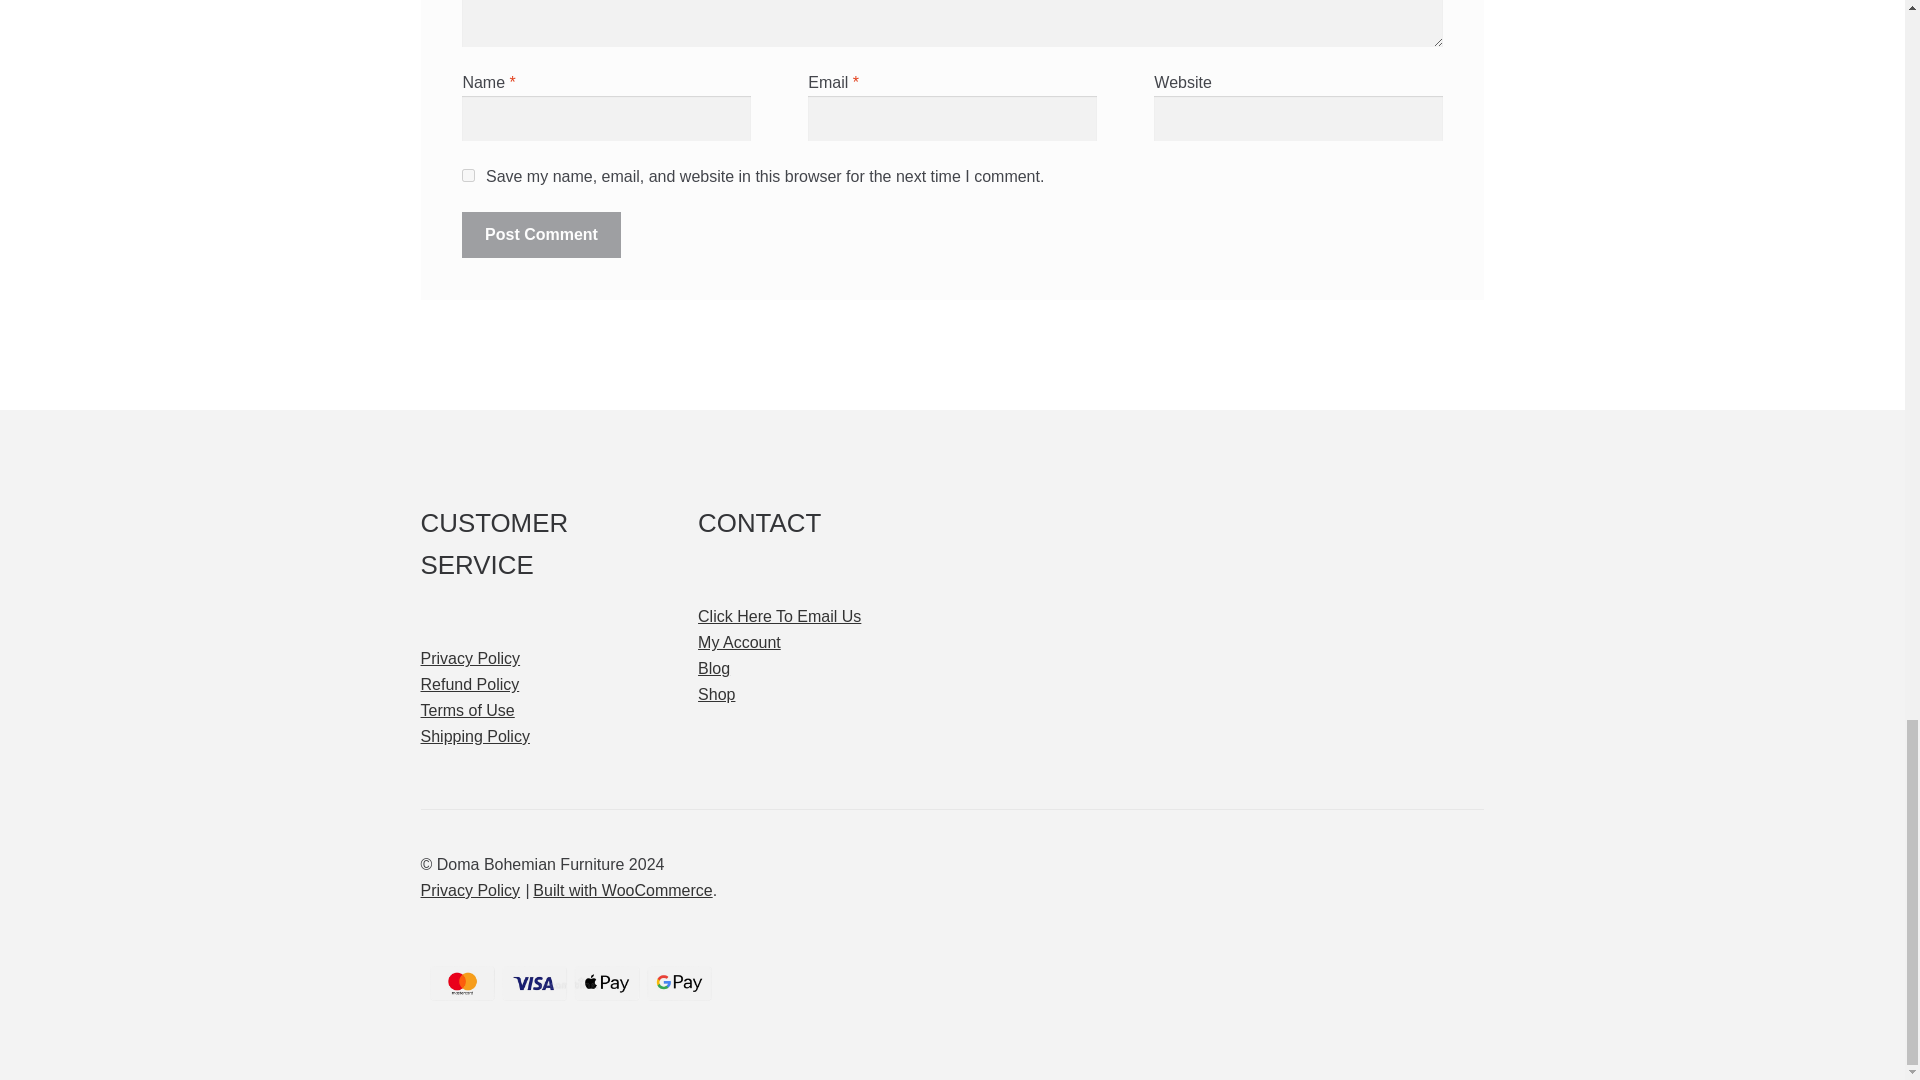 The height and width of the screenshot is (1080, 1920). Describe the element at coordinates (622, 890) in the screenshot. I see `WooCommerce - The Best eCommerce Platform for WordPress` at that location.